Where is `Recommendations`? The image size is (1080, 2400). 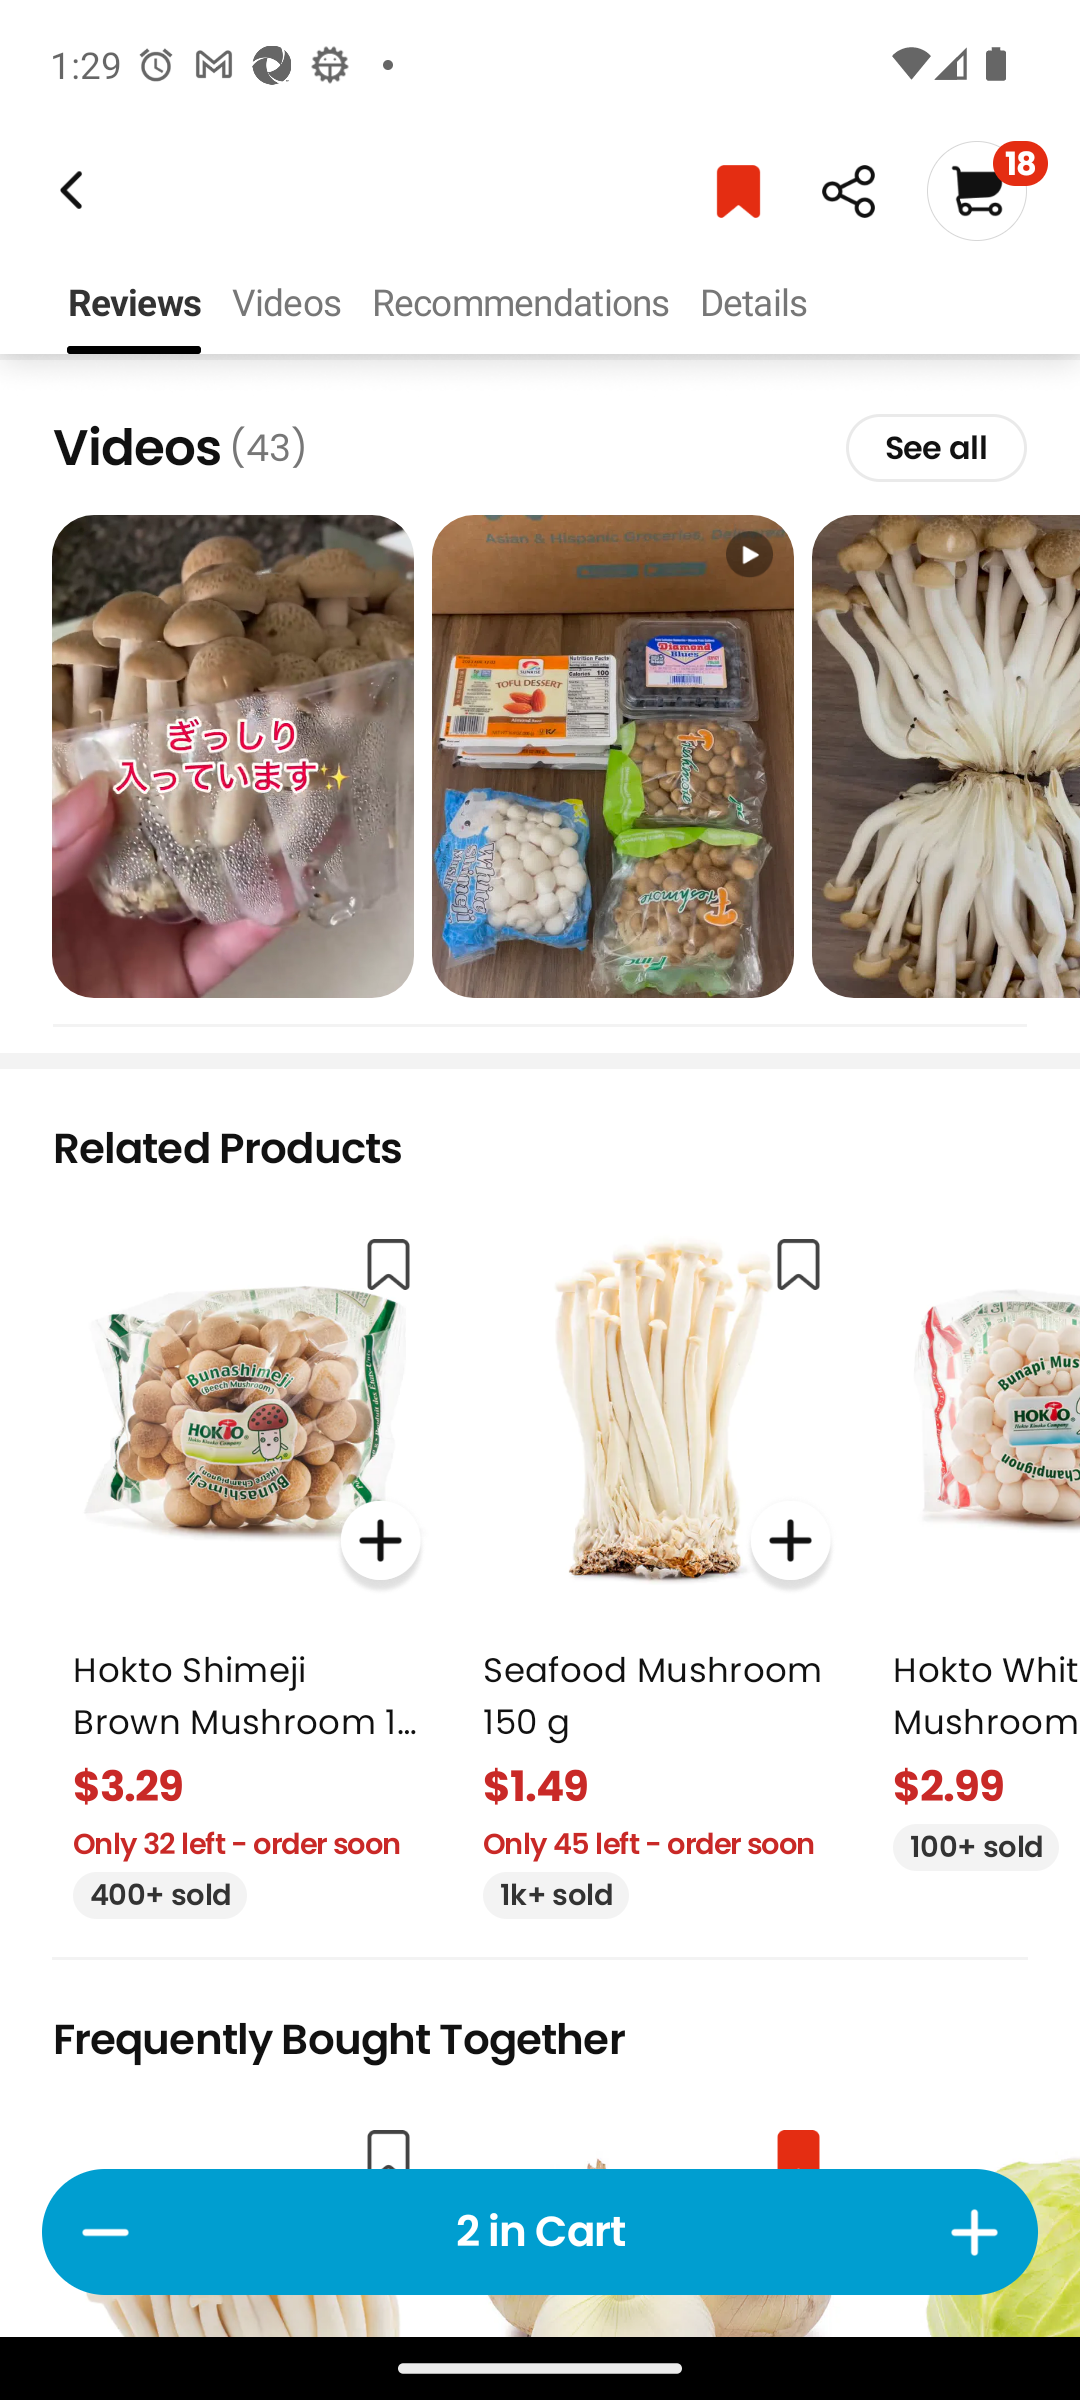
Recommendations is located at coordinates (520, 304).